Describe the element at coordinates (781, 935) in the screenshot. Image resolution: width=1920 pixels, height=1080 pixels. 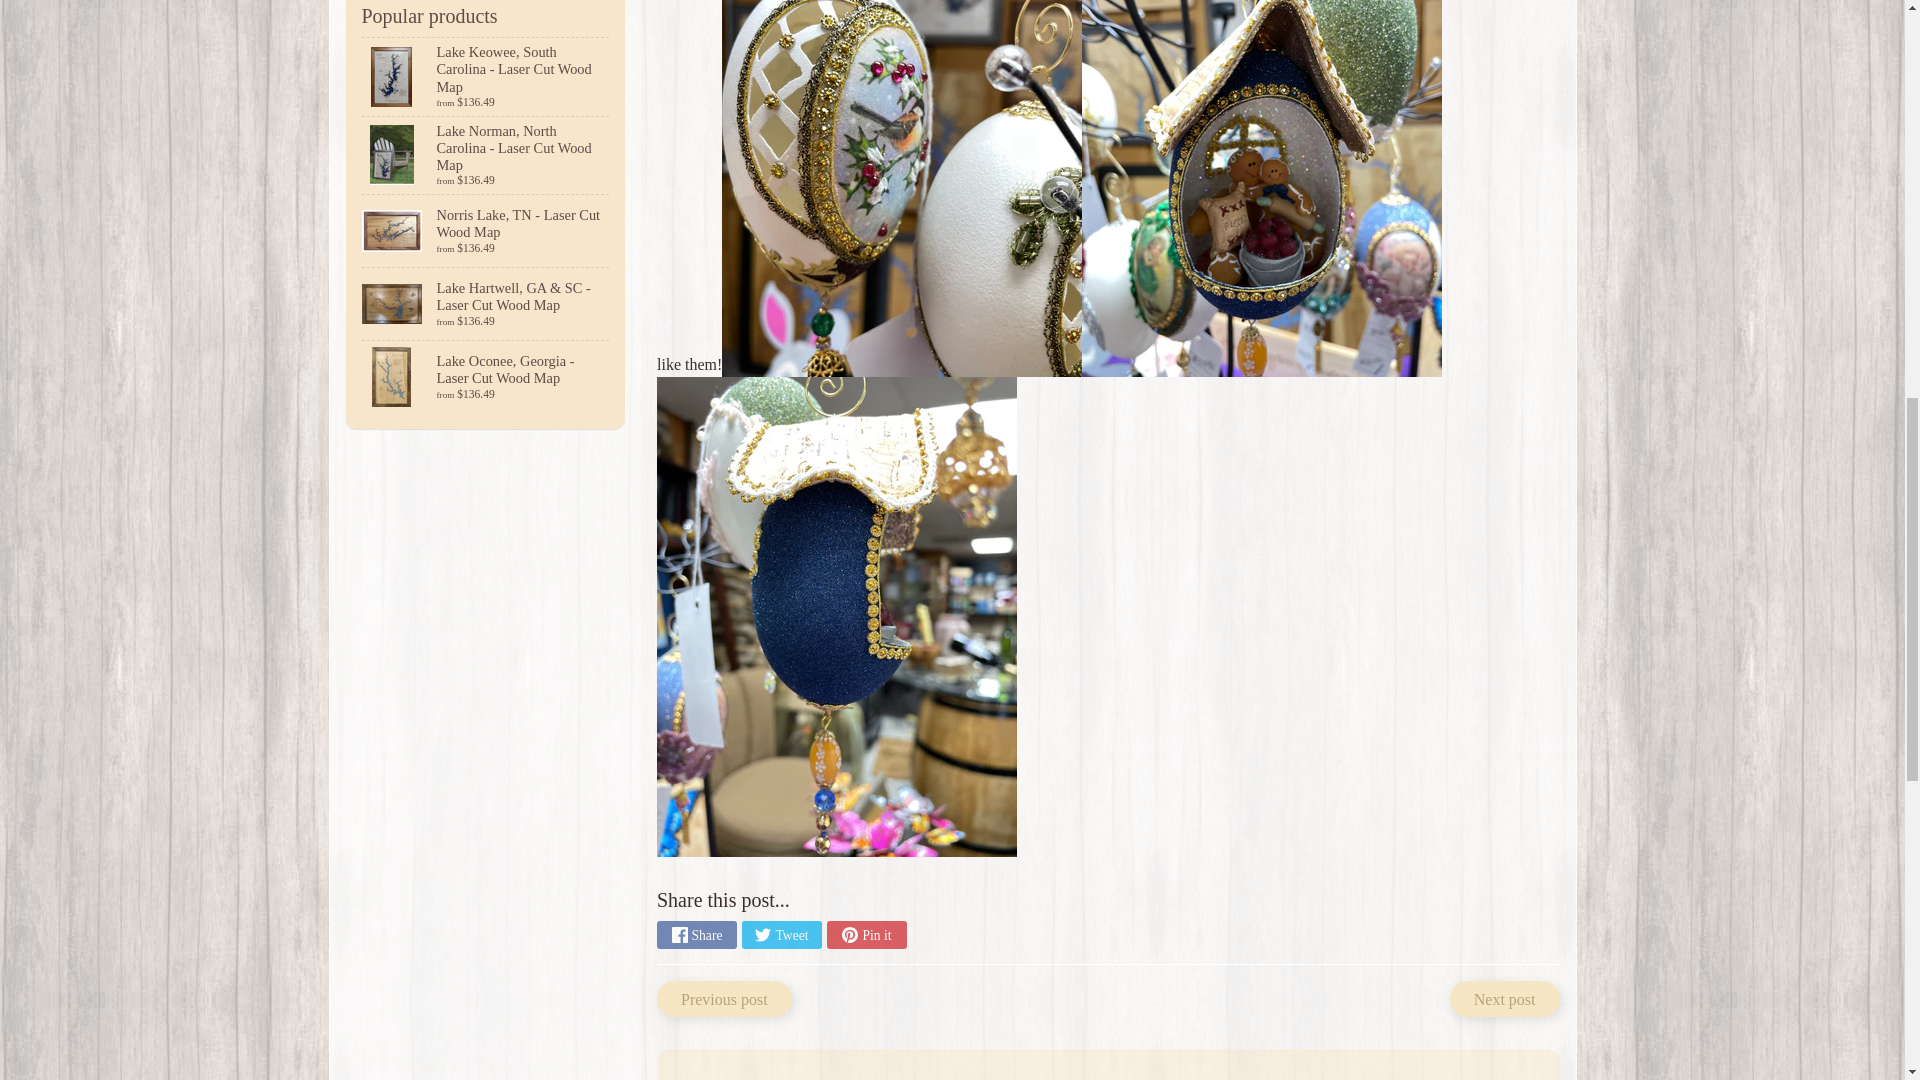
I see `Tweet on Twitter` at that location.